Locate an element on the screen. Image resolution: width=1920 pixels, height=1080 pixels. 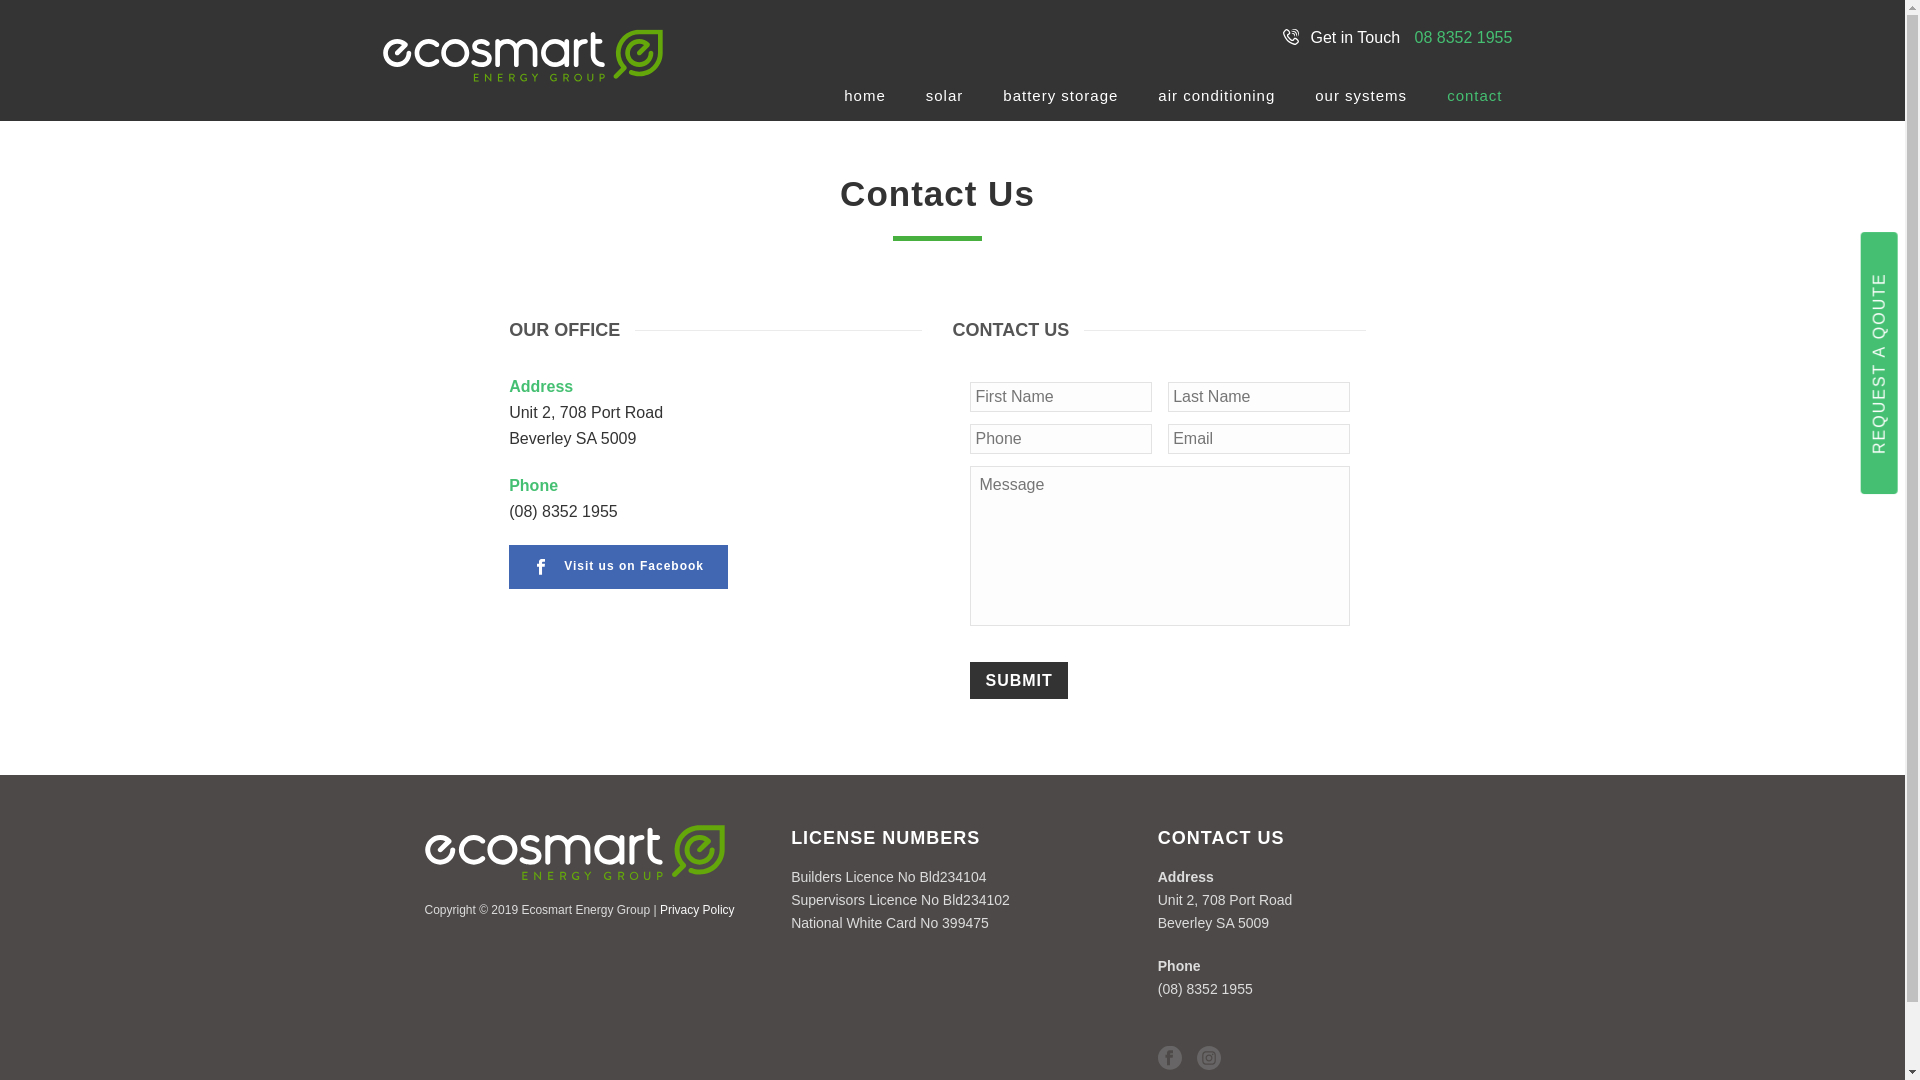
08 8352 1955 is located at coordinates (1458, 38).